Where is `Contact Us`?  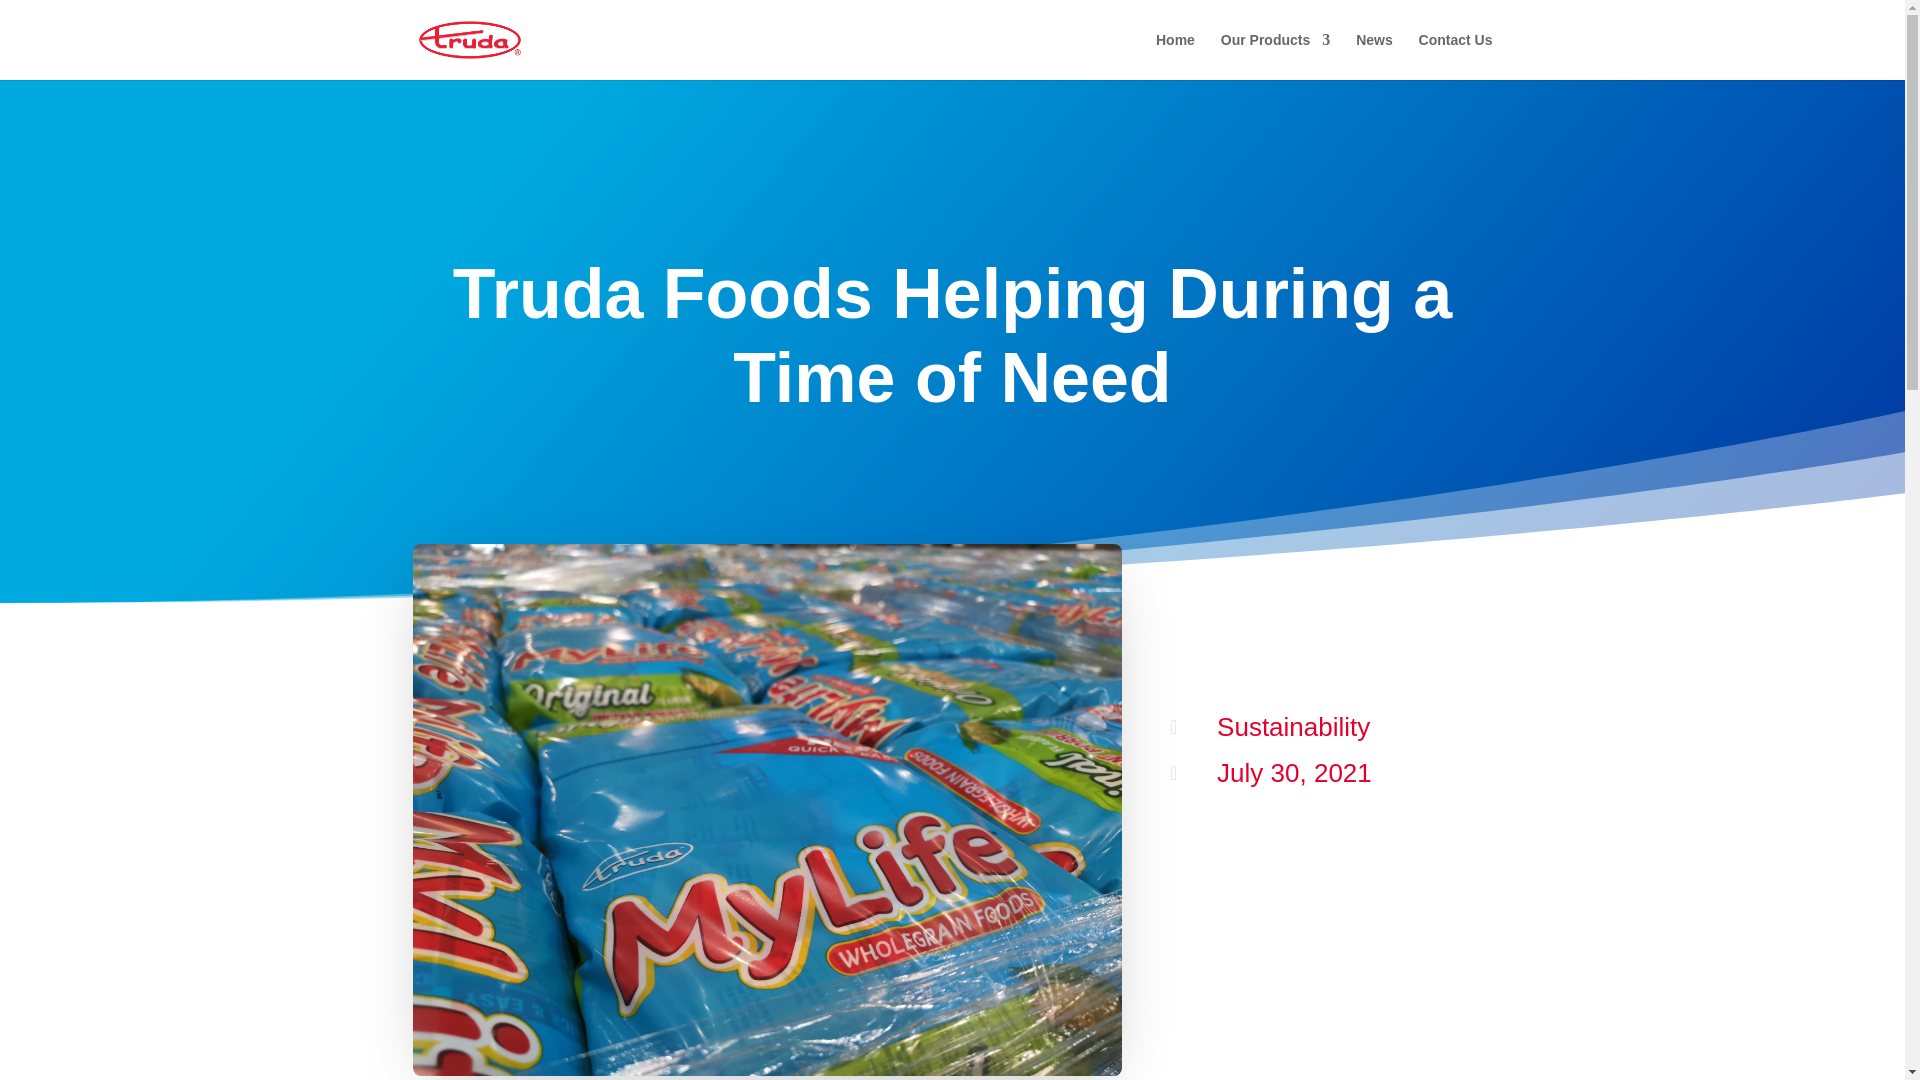 Contact Us is located at coordinates (1456, 56).